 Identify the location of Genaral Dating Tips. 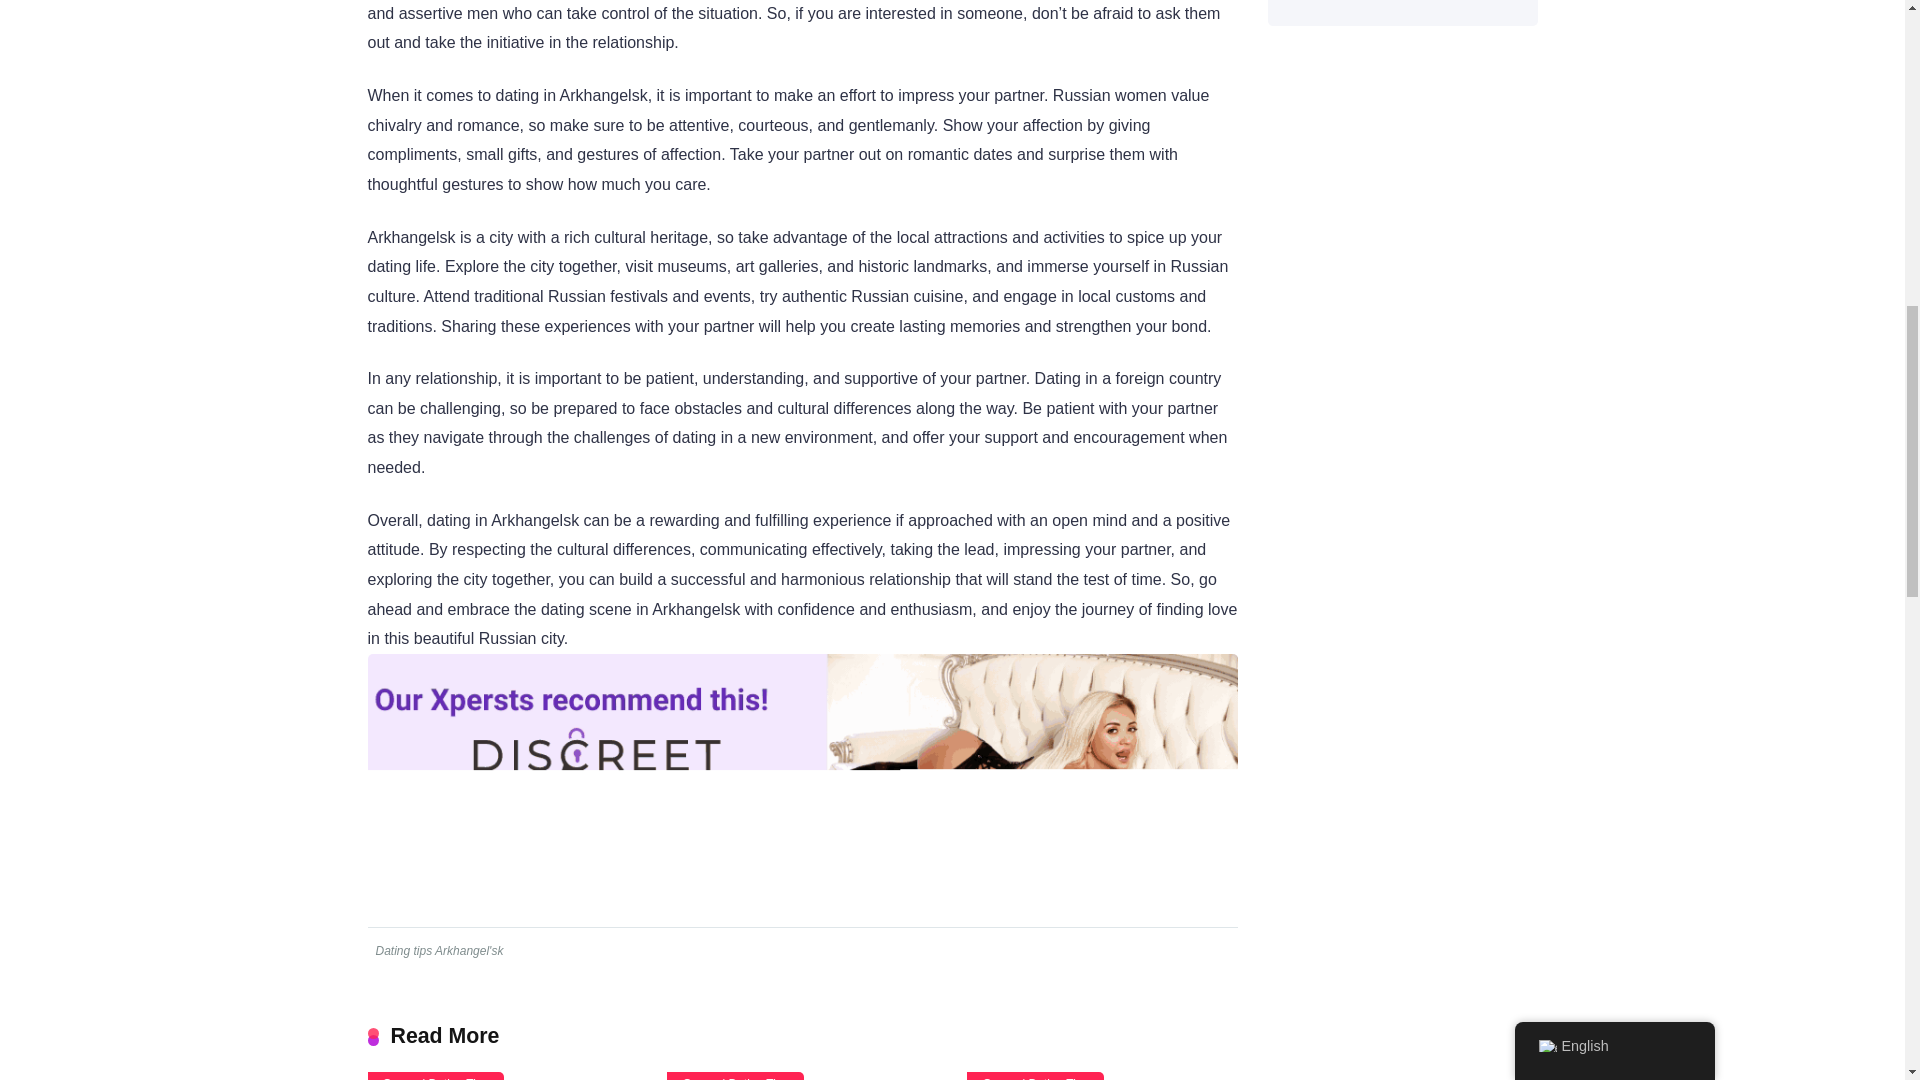
(436, 1076).